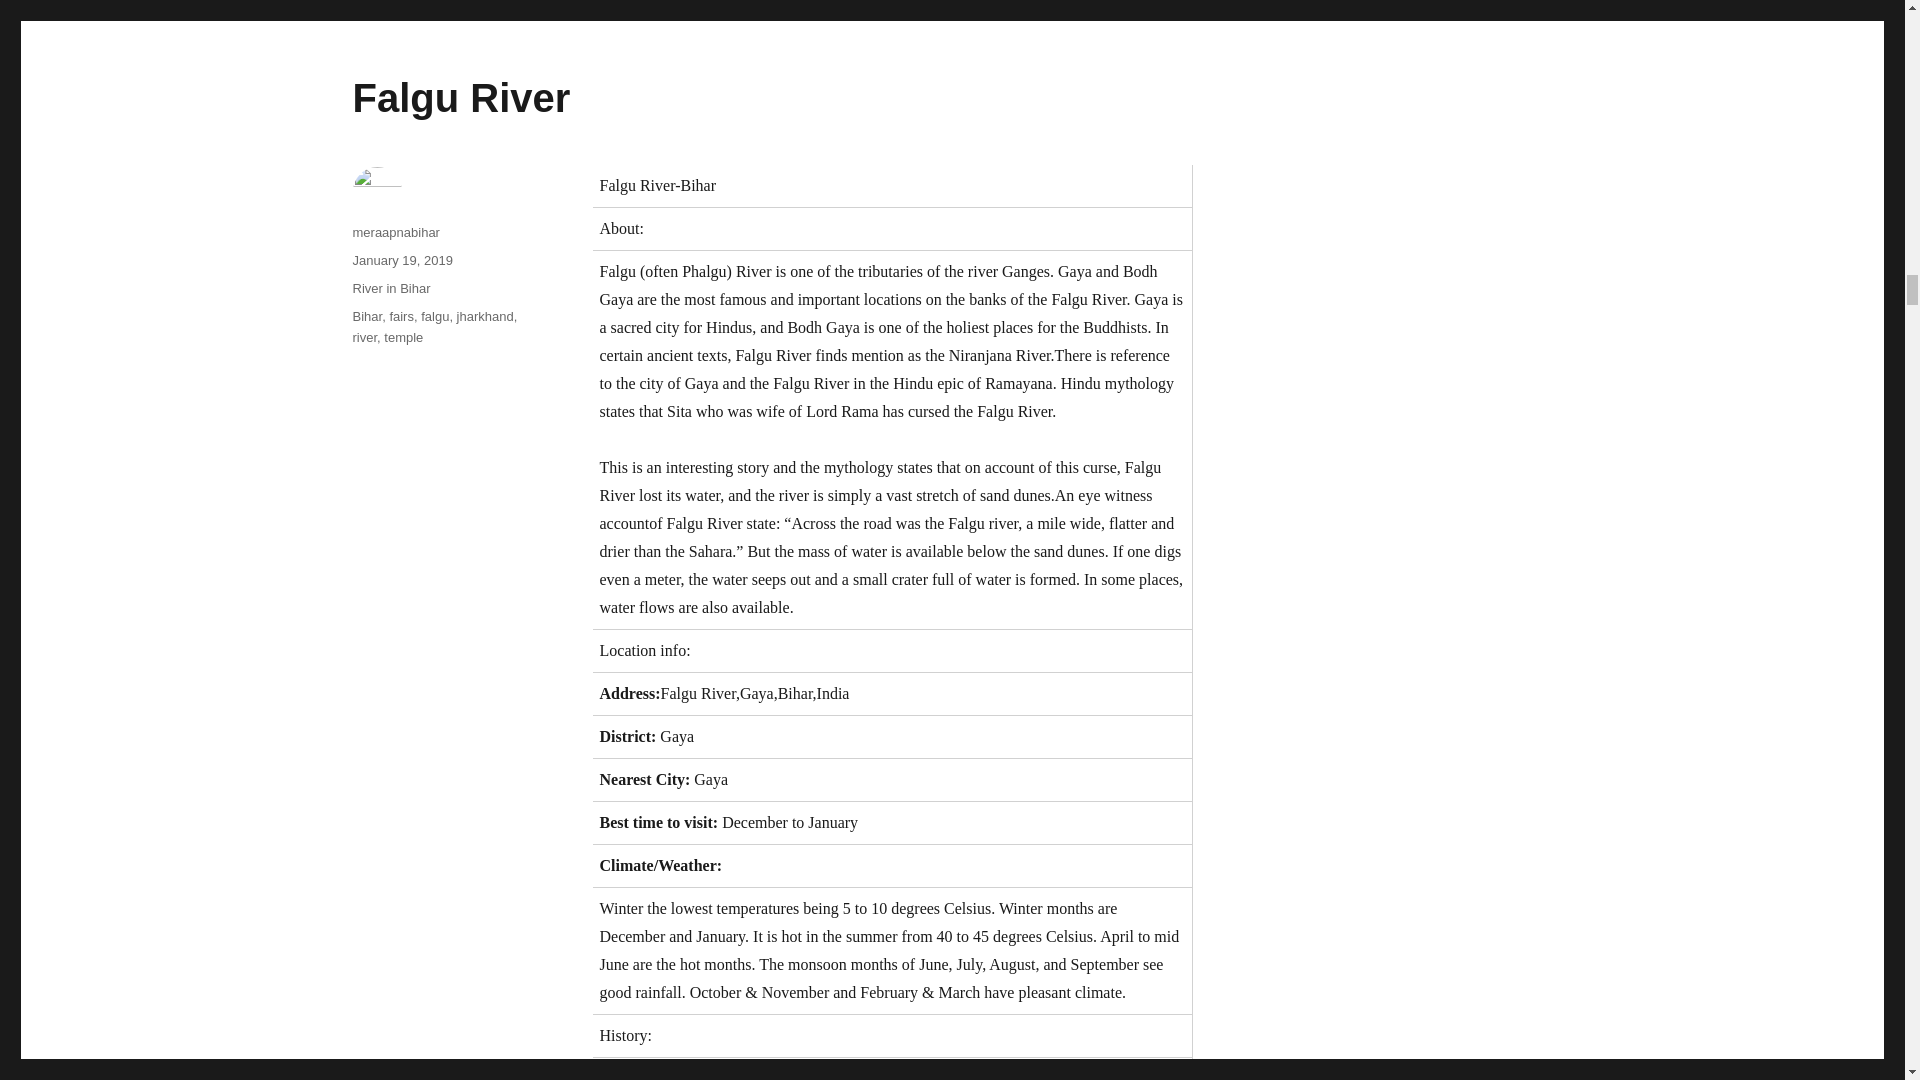 The image size is (1920, 1080). Describe the element at coordinates (485, 316) in the screenshot. I see `jharkhand` at that location.